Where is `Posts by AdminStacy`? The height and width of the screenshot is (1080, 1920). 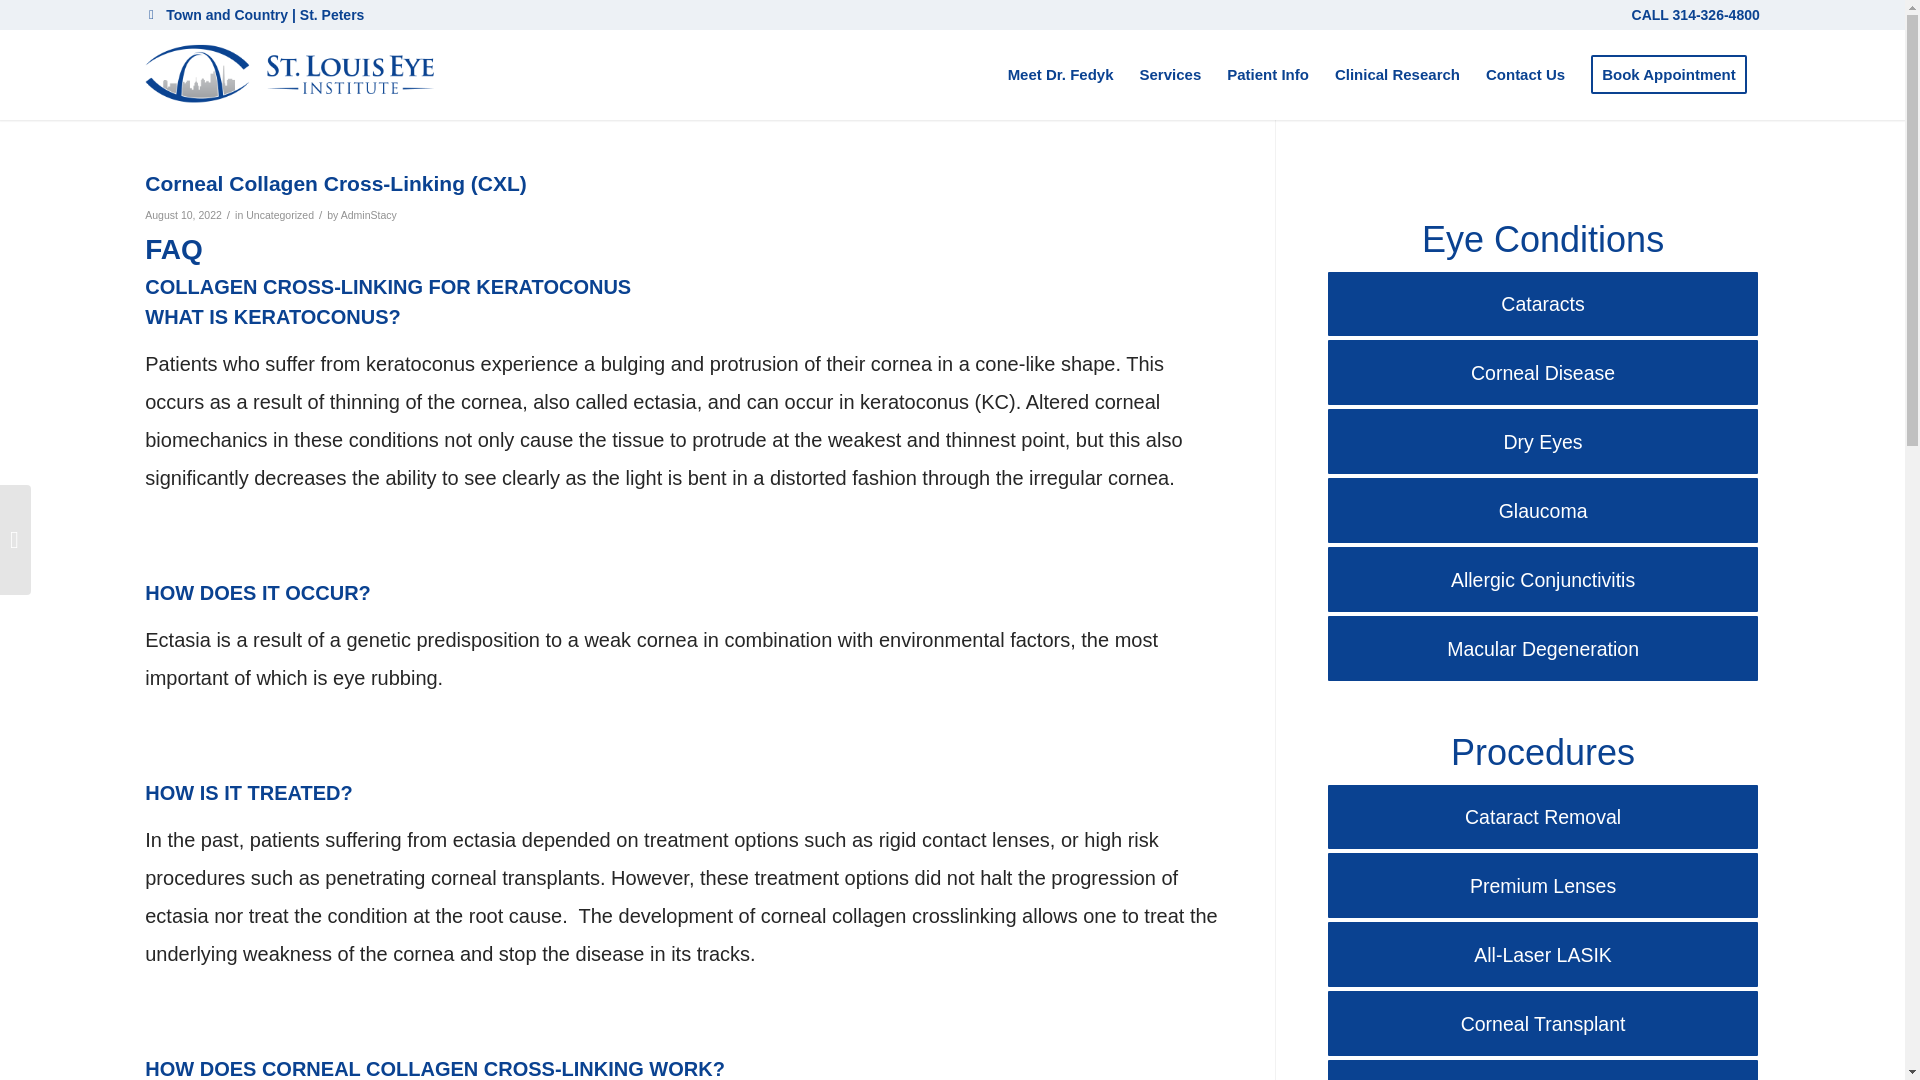 Posts by AdminStacy is located at coordinates (369, 215).